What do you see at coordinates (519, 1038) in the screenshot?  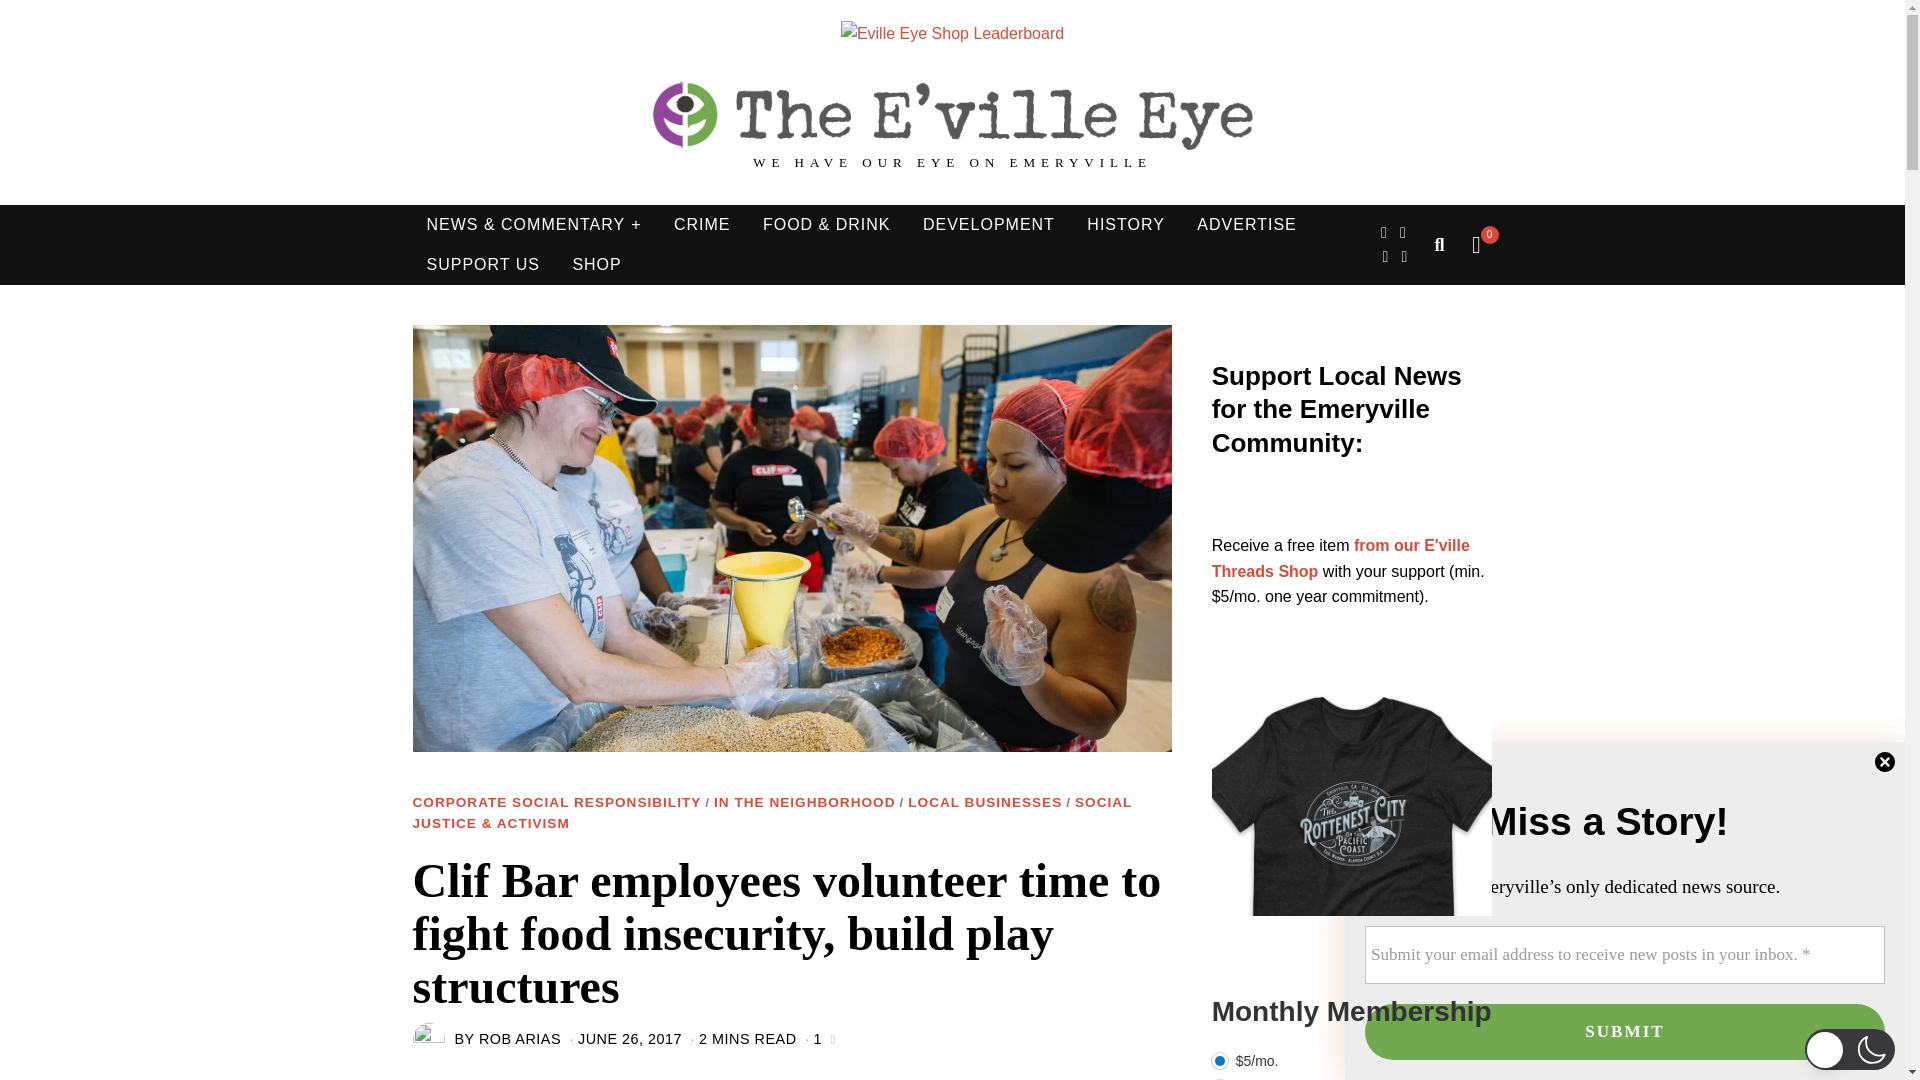 I see `ROB ARIAS` at bounding box center [519, 1038].